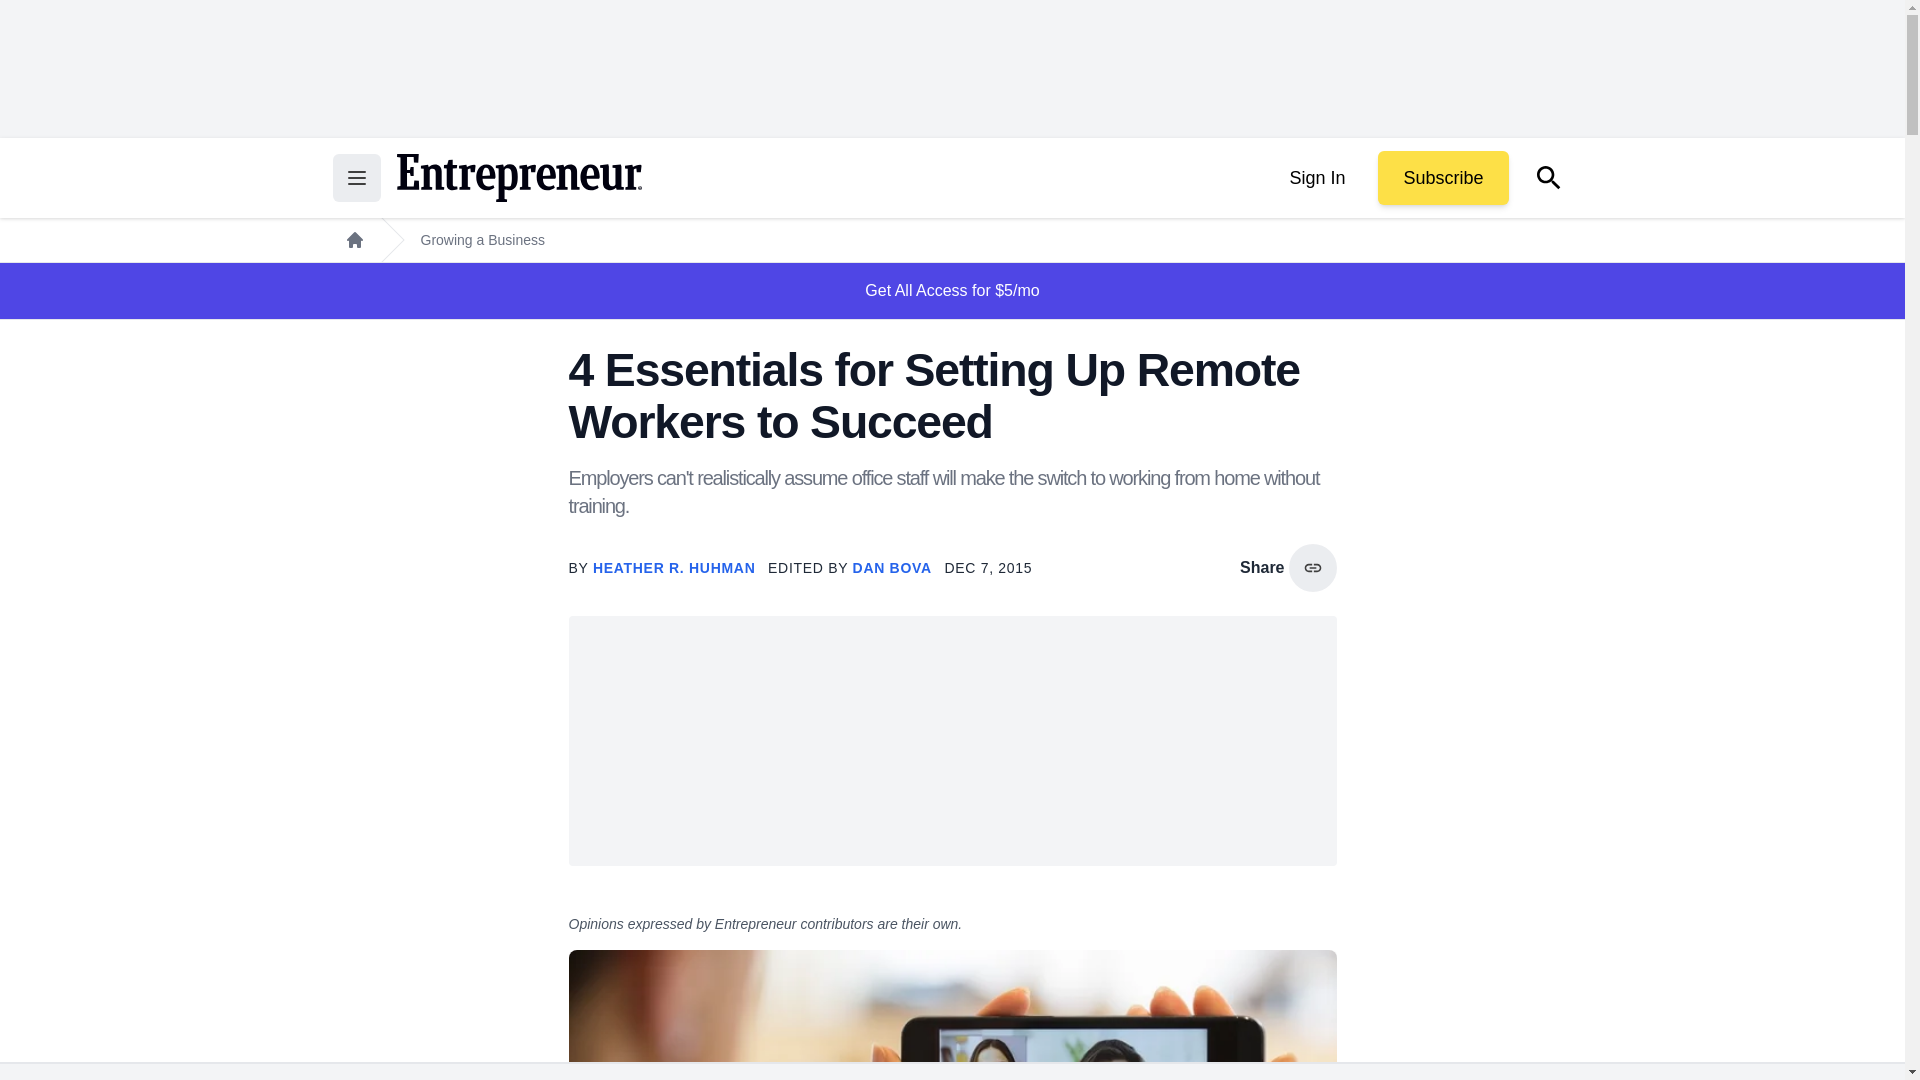 Image resolution: width=1920 pixels, height=1080 pixels. What do you see at coordinates (518, 178) in the screenshot?
I see `Return to the home page` at bounding box center [518, 178].